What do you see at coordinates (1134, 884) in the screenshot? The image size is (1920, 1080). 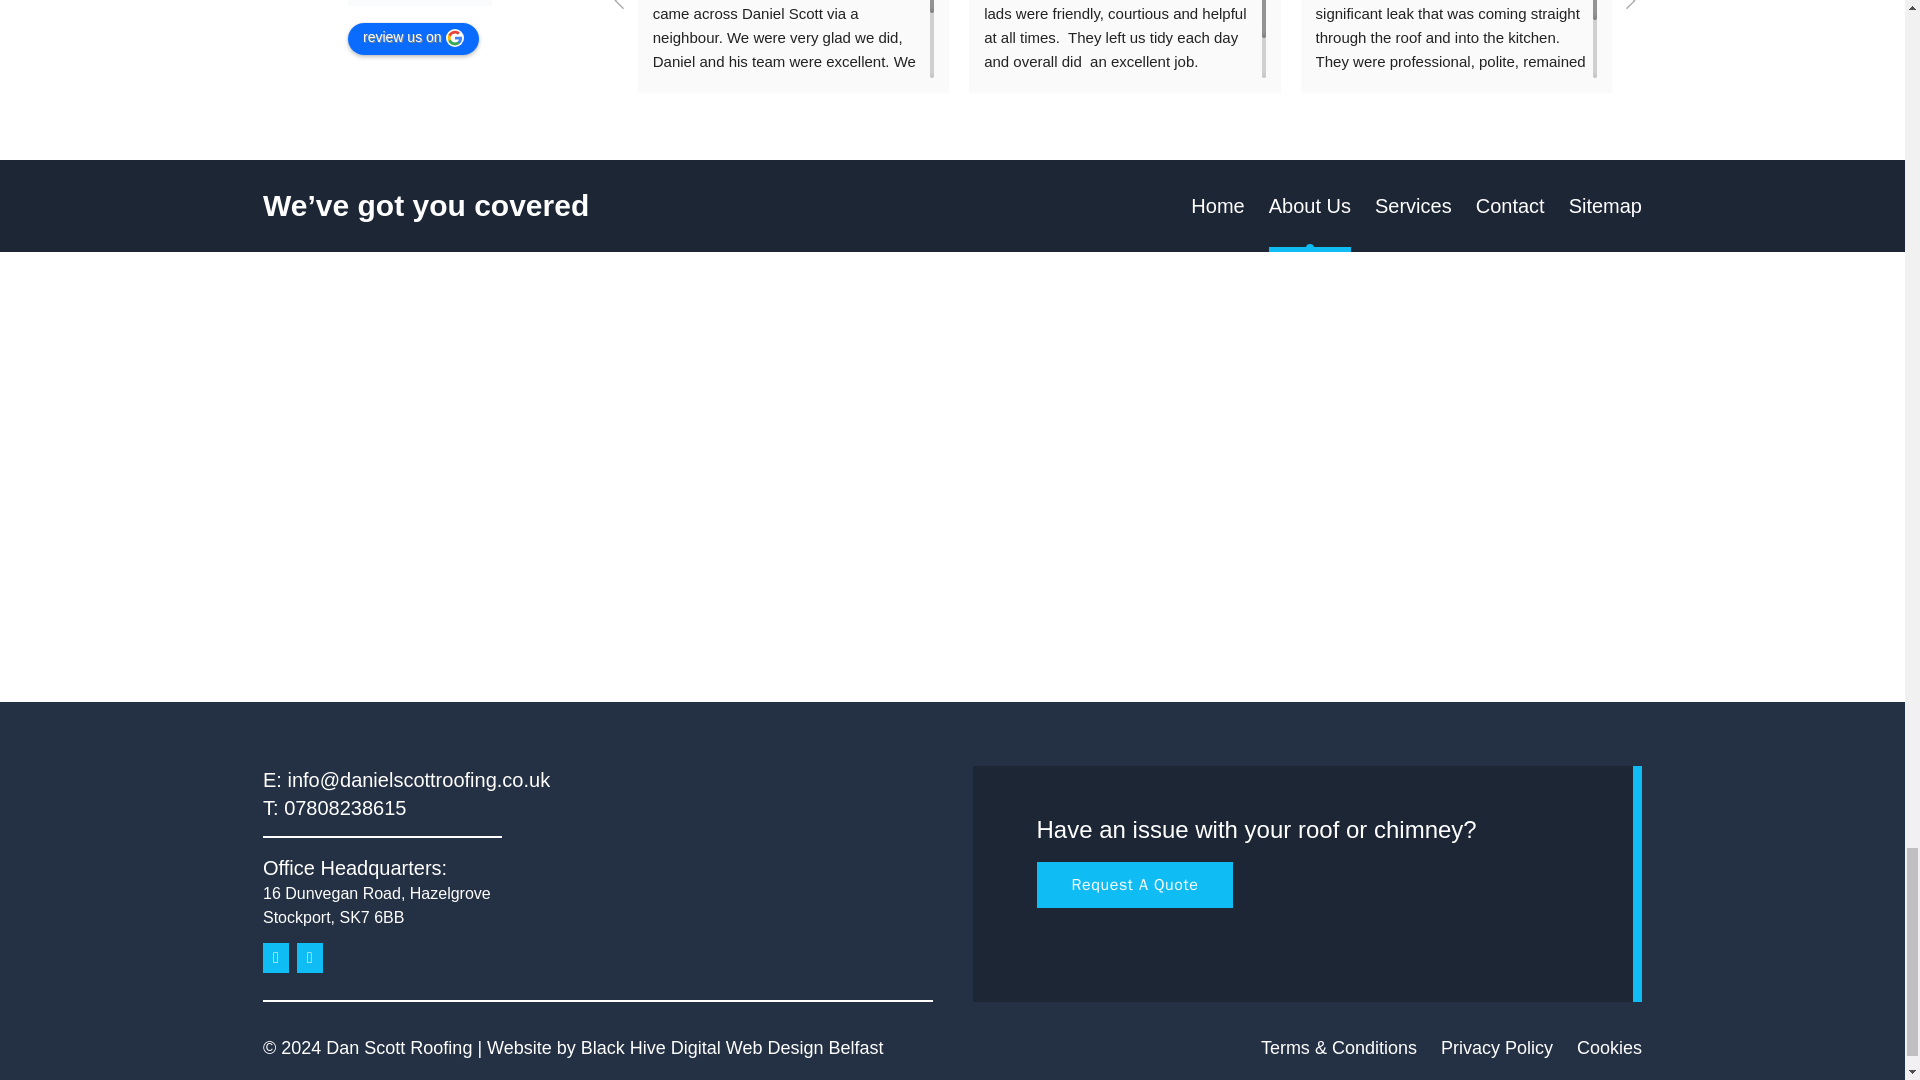 I see `Request A Quote` at bounding box center [1134, 884].